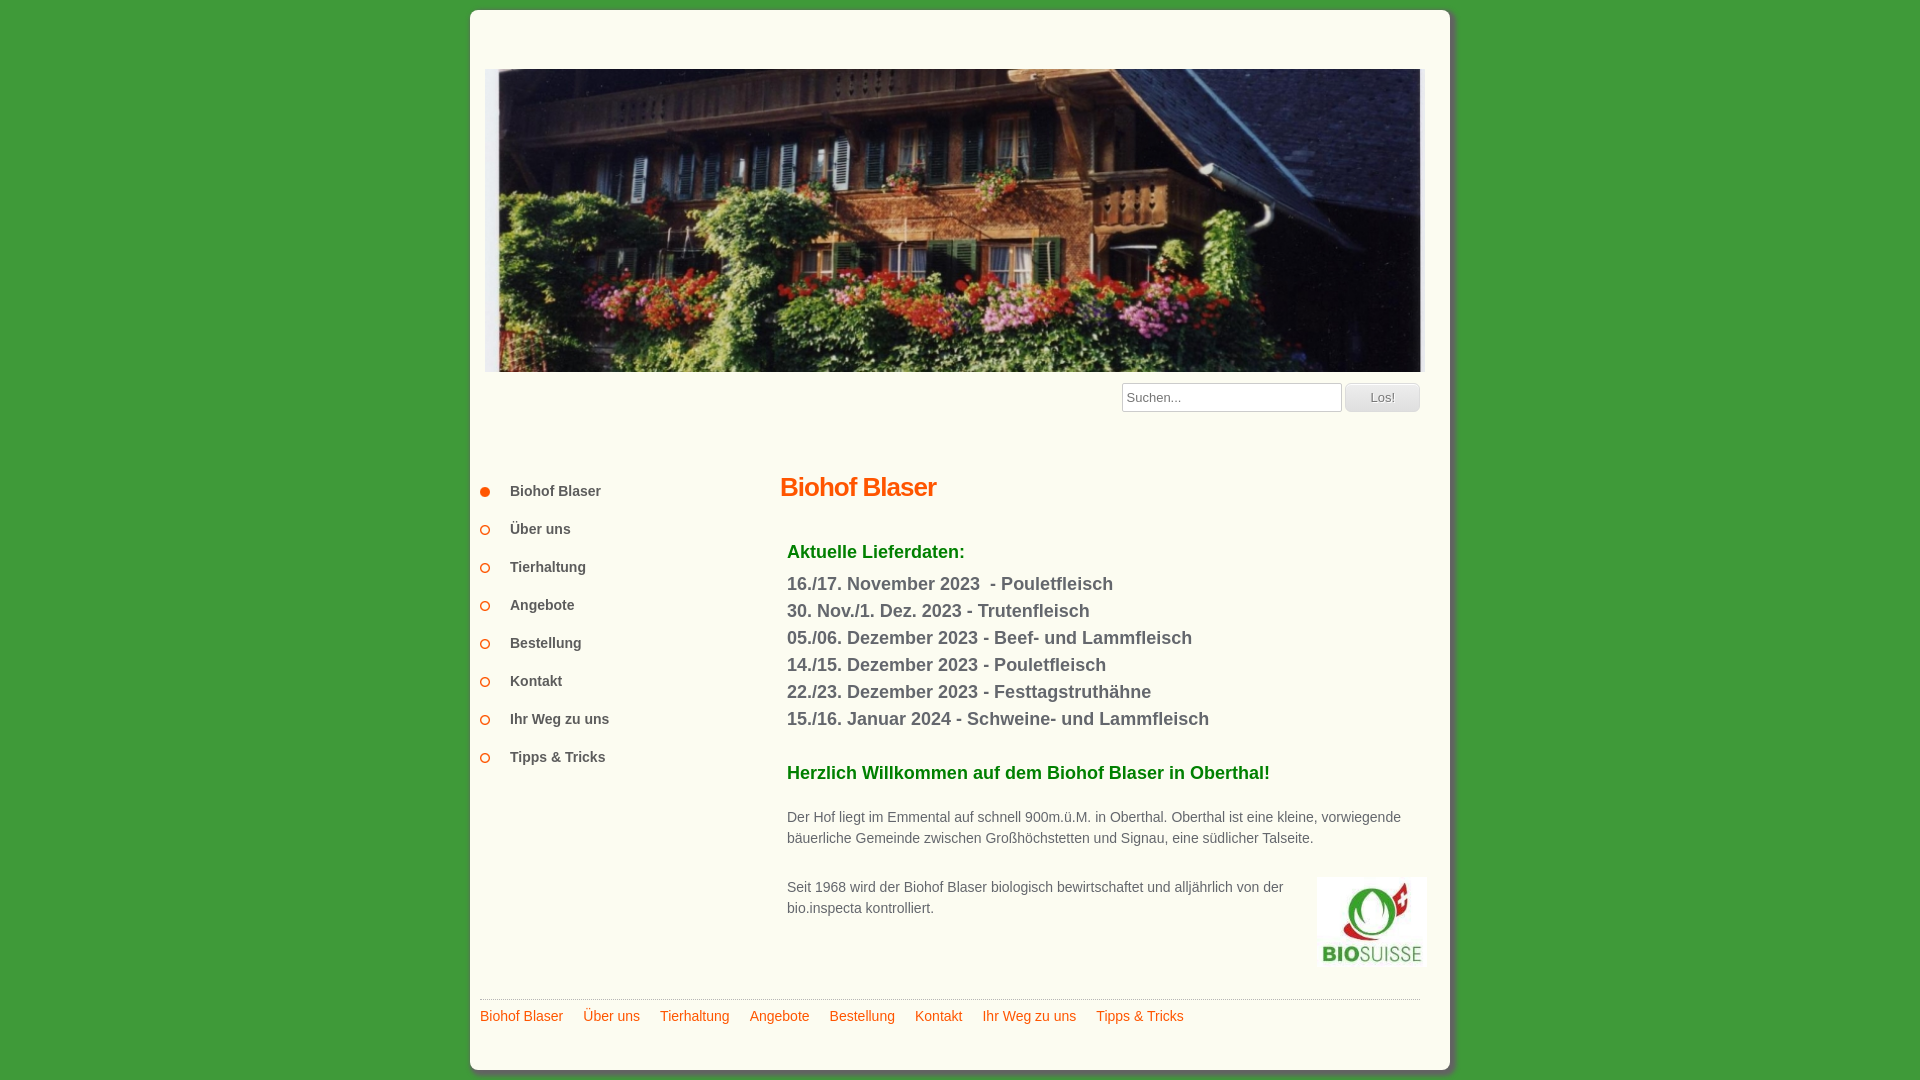 This screenshot has width=1920, height=1080. What do you see at coordinates (630, 681) in the screenshot?
I see `Kontakt` at bounding box center [630, 681].